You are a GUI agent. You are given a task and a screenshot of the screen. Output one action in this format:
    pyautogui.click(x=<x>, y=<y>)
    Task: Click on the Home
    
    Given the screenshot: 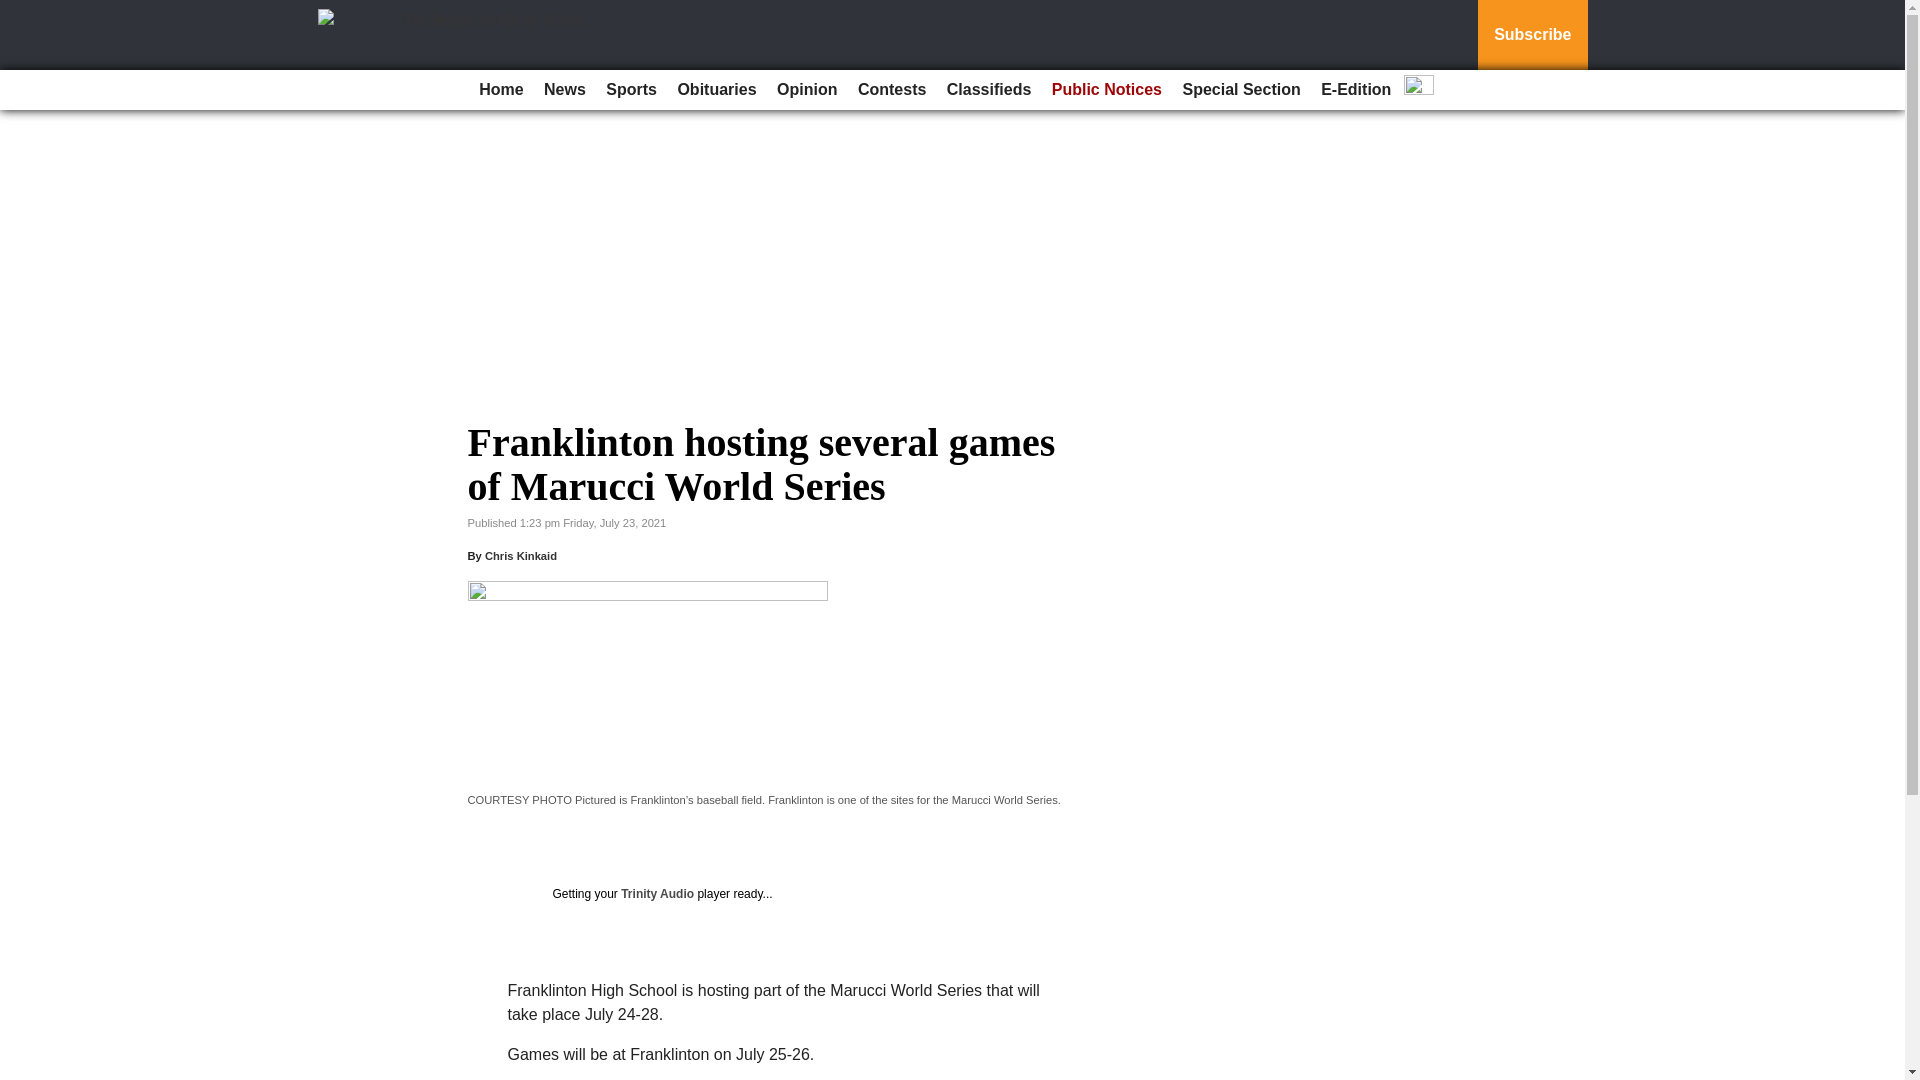 What is the action you would take?
    pyautogui.click(x=500, y=90)
    